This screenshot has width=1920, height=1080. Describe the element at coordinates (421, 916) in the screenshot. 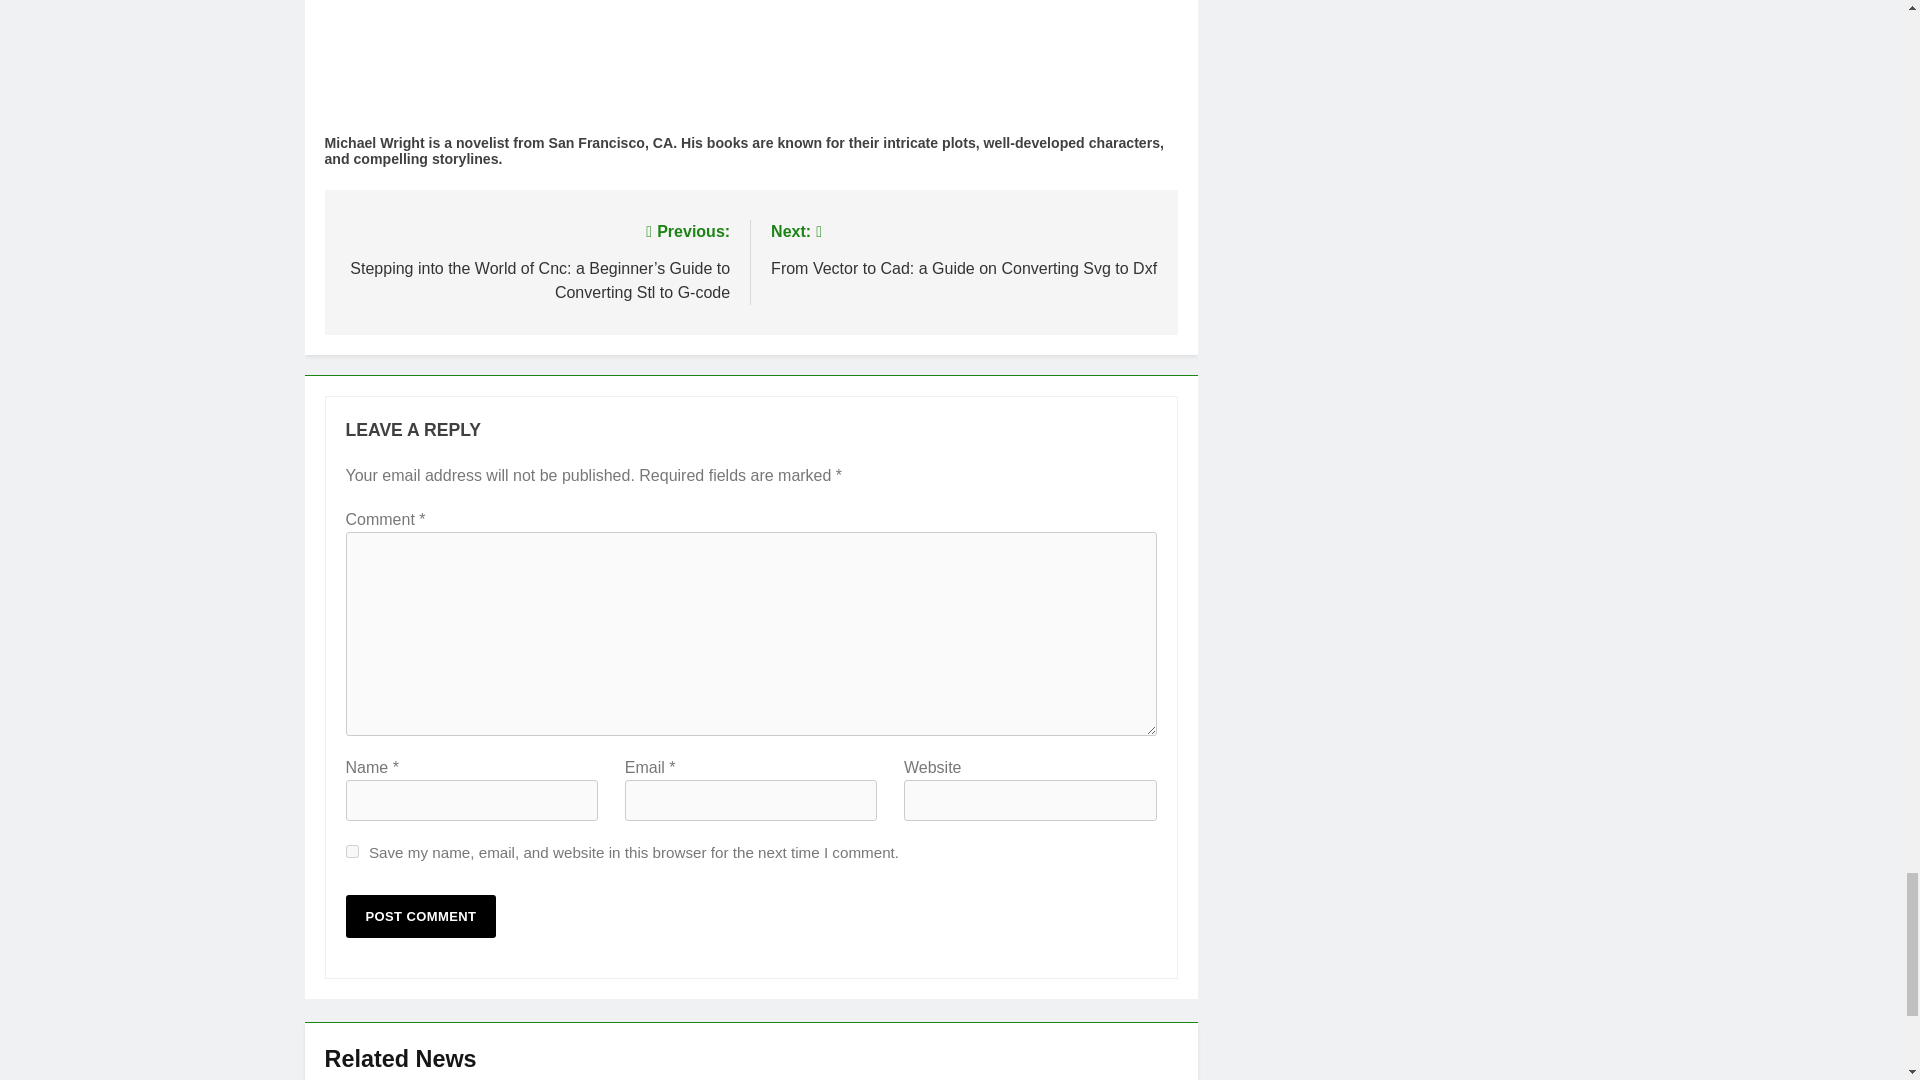

I see `Post Comment` at that location.